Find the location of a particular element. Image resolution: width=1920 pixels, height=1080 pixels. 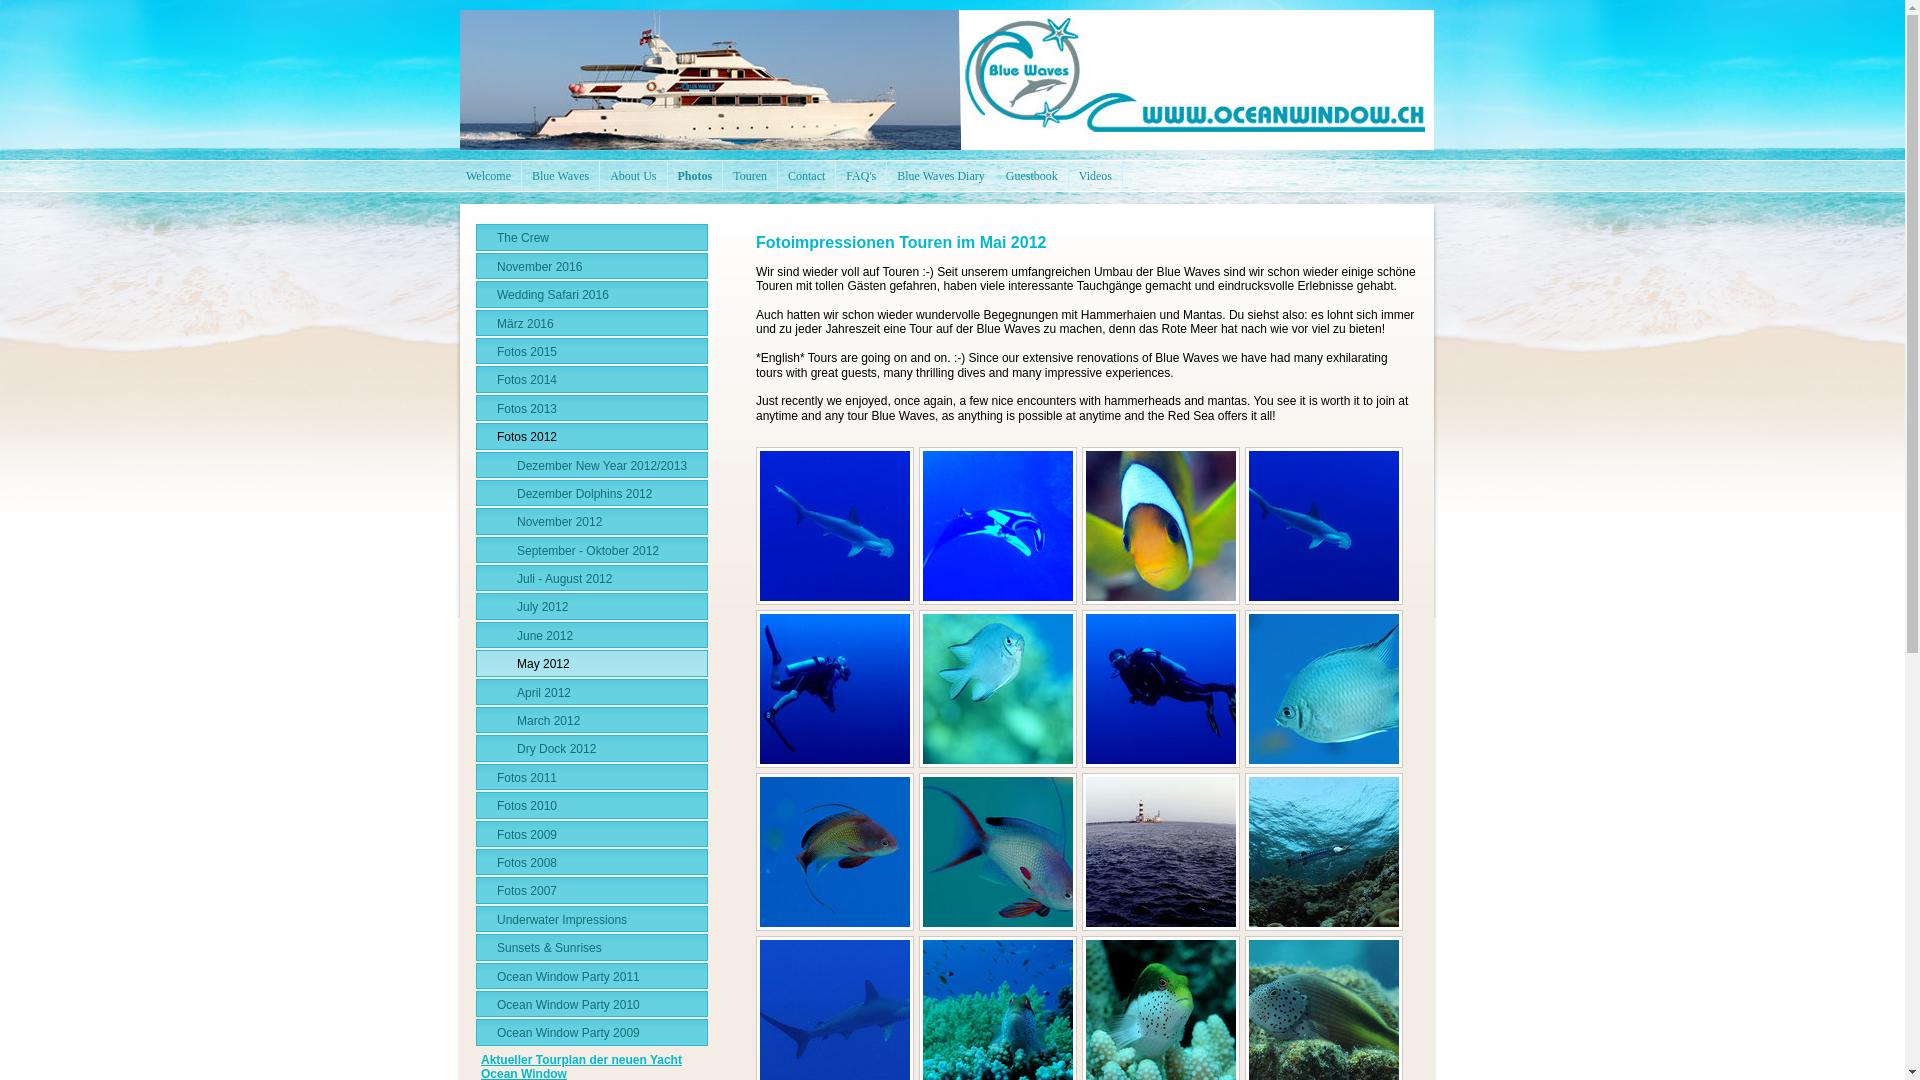

About Us is located at coordinates (634, 176).